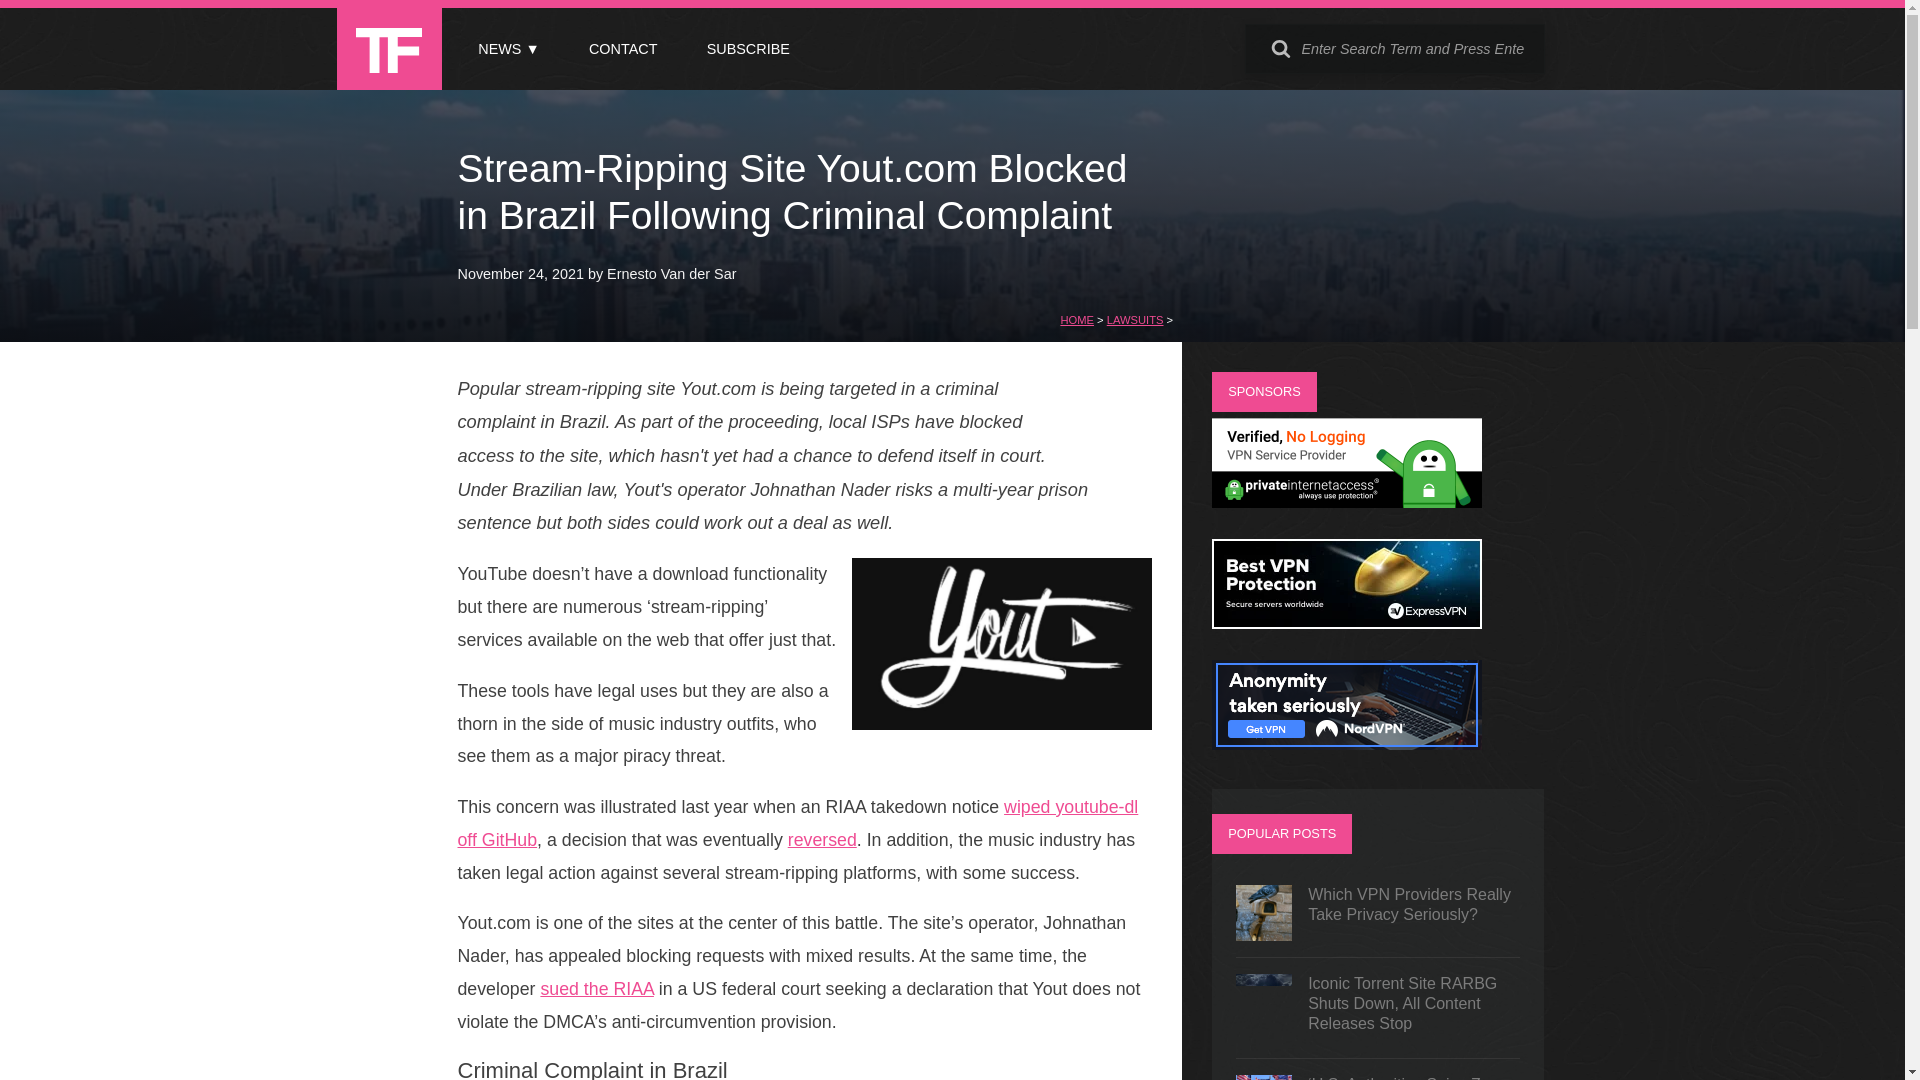 The width and height of the screenshot is (1920, 1080). What do you see at coordinates (748, 49) in the screenshot?
I see `SUBSCRIBE` at bounding box center [748, 49].